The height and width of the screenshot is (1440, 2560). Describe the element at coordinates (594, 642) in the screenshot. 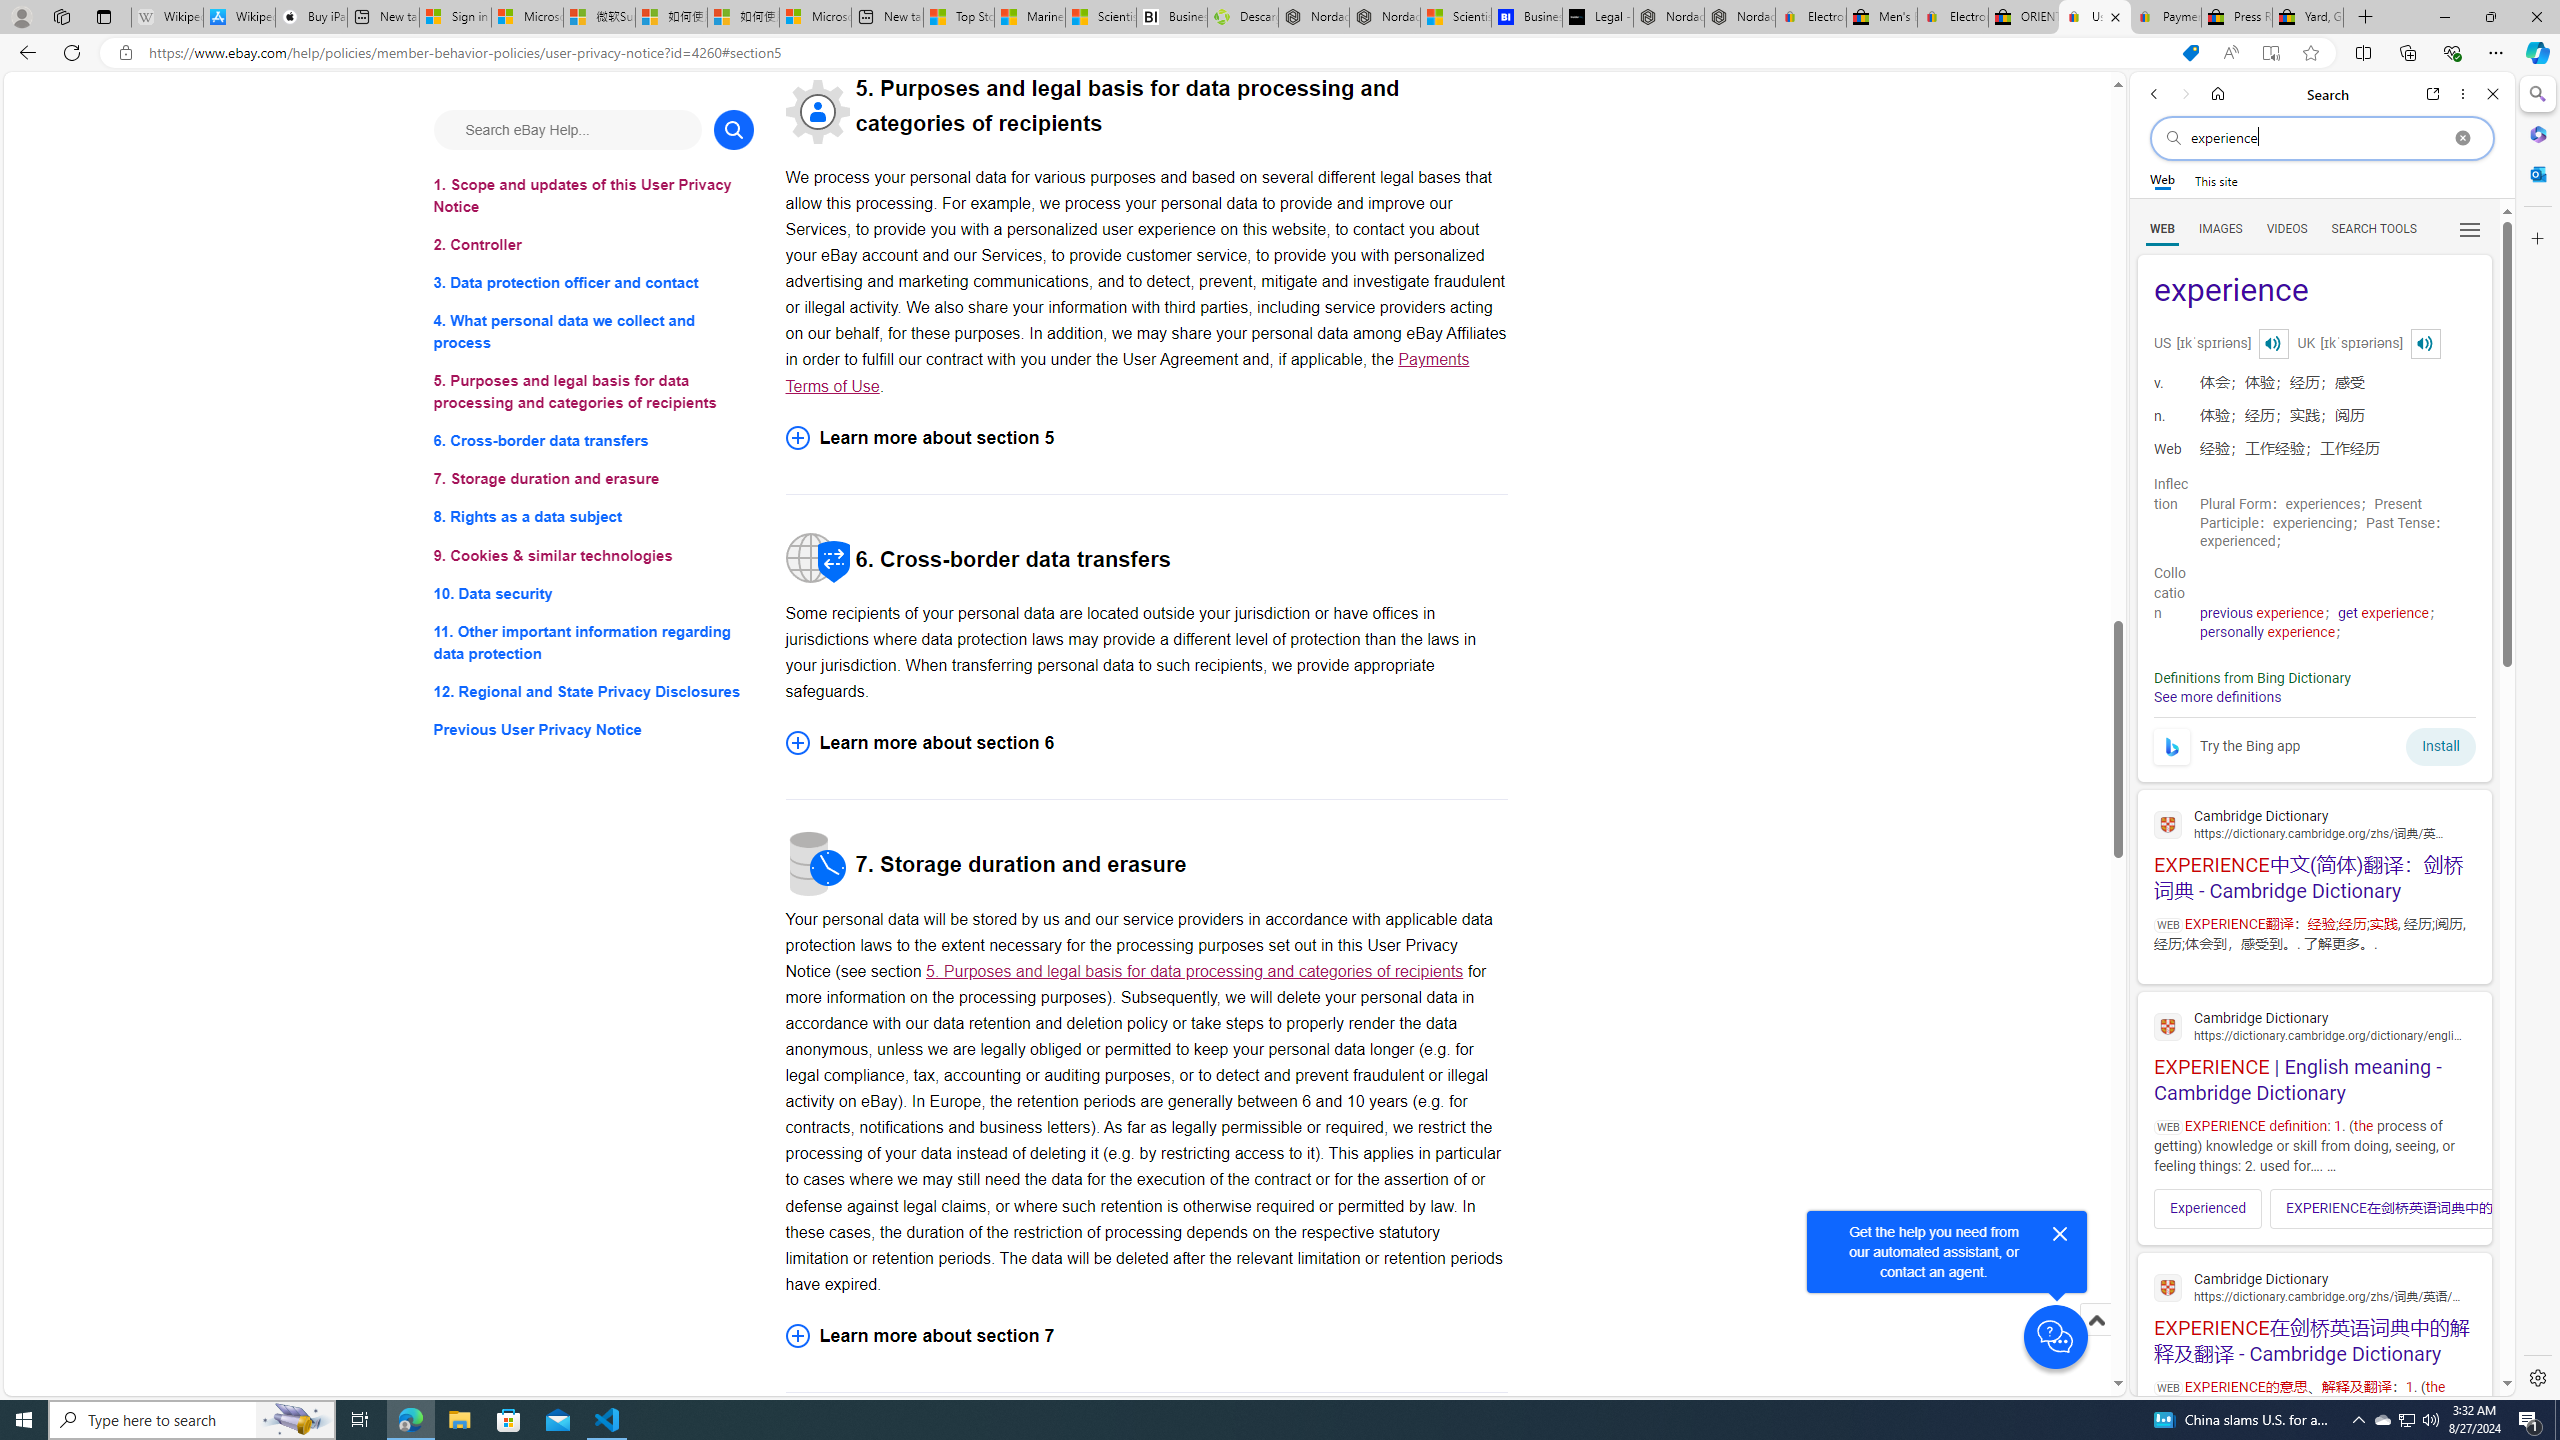

I see `11. Other important information regarding data protection` at that location.